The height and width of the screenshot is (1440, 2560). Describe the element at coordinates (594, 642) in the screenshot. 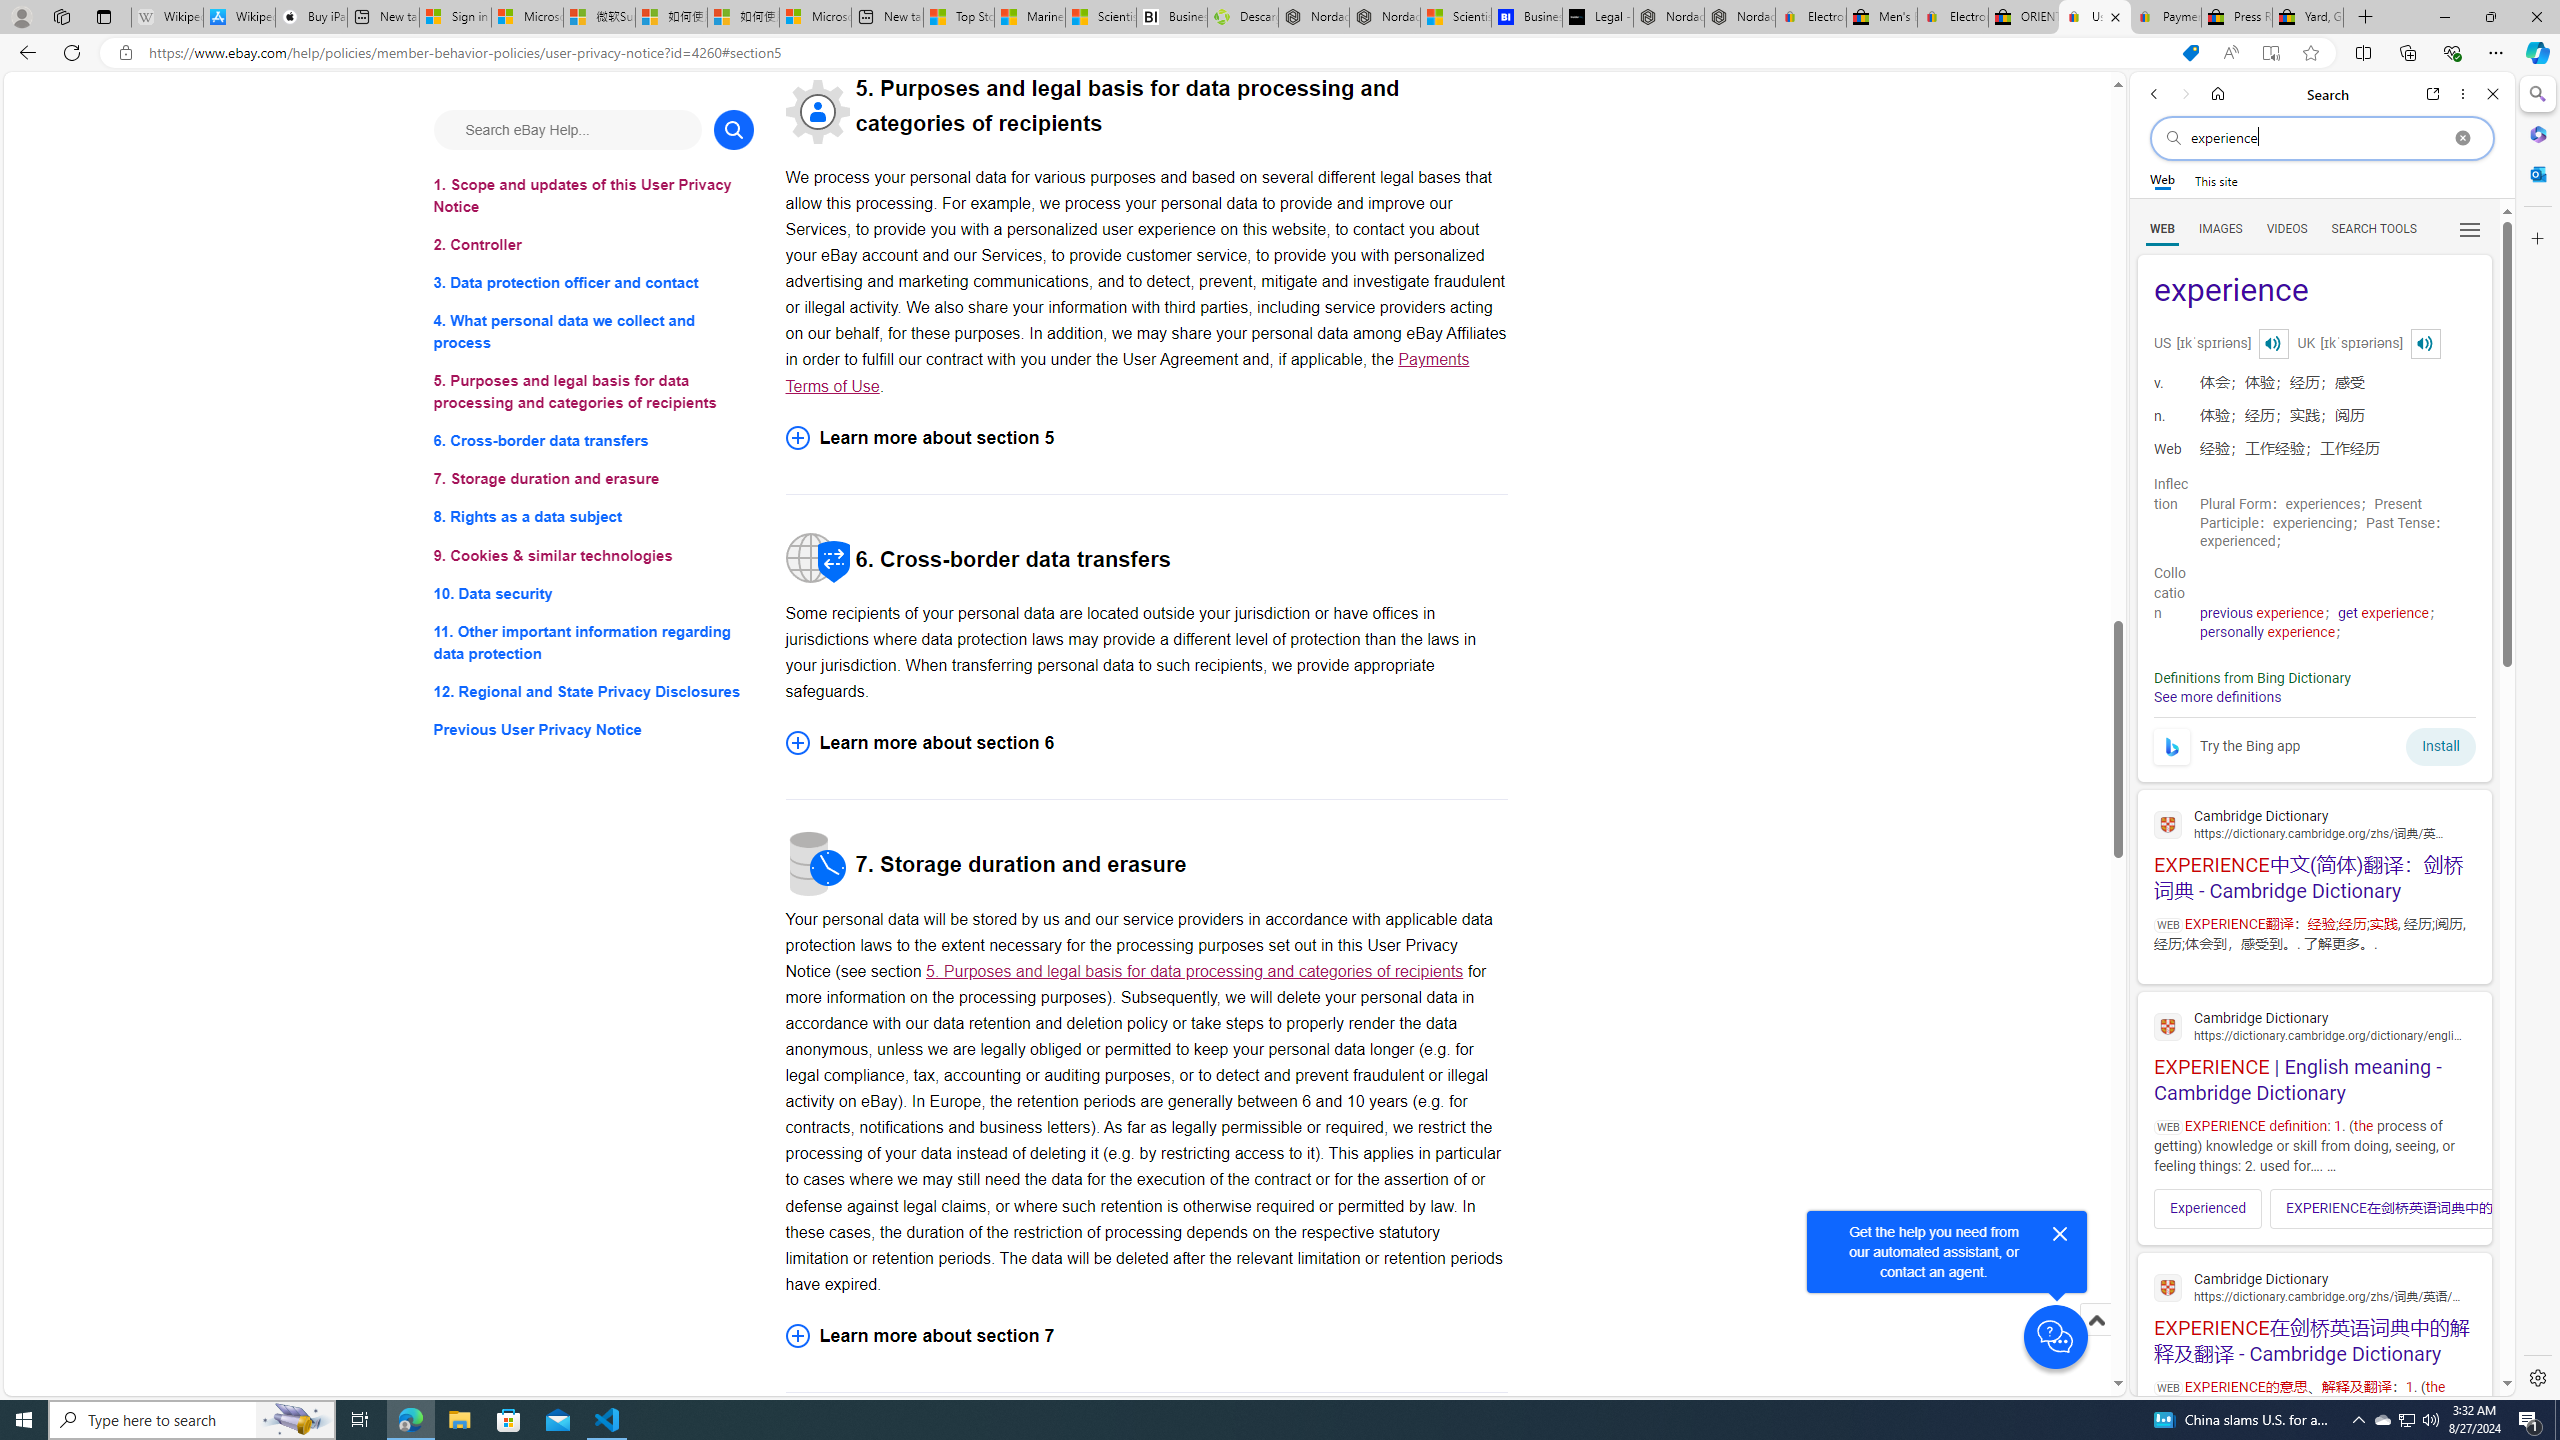

I see `11. Other important information regarding data protection` at that location.